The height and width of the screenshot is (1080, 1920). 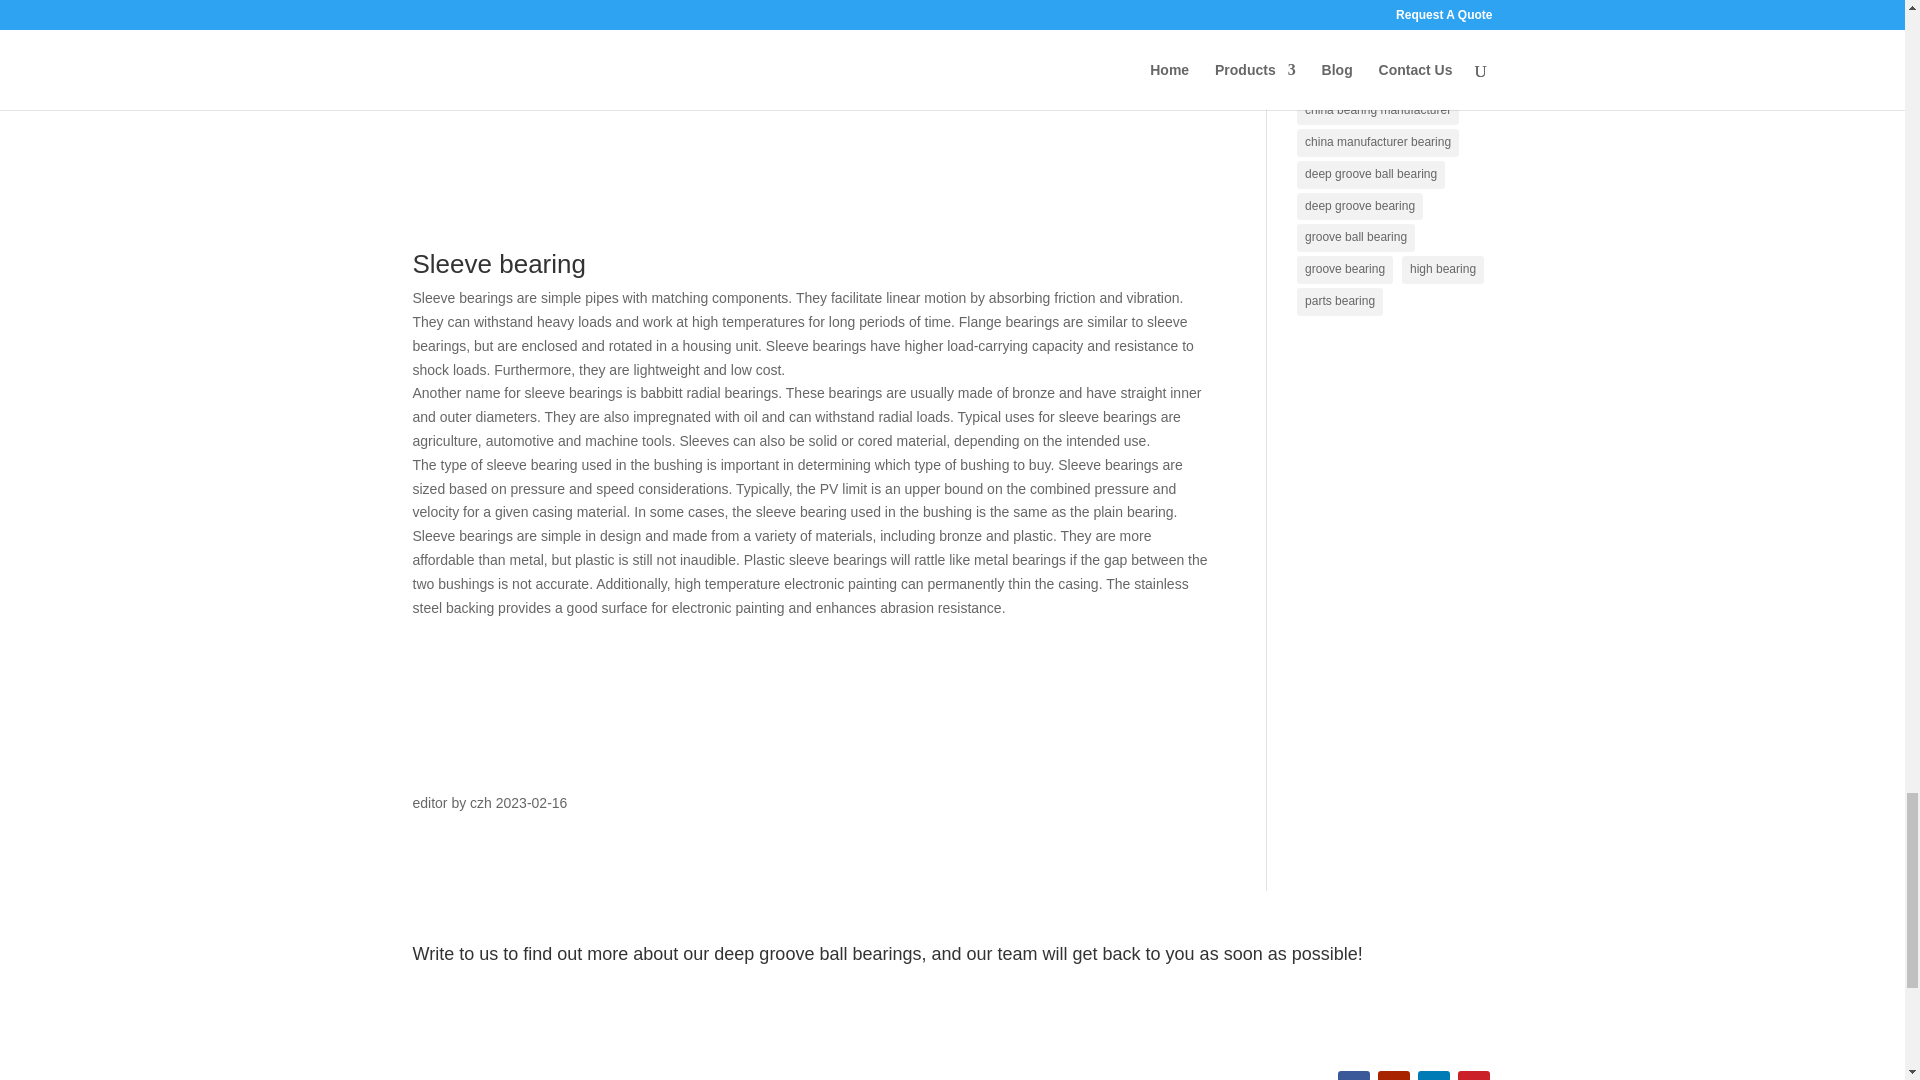 What do you see at coordinates (1434, 1076) in the screenshot?
I see `Follow on LinkedIn` at bounding box center [1434, 1076].